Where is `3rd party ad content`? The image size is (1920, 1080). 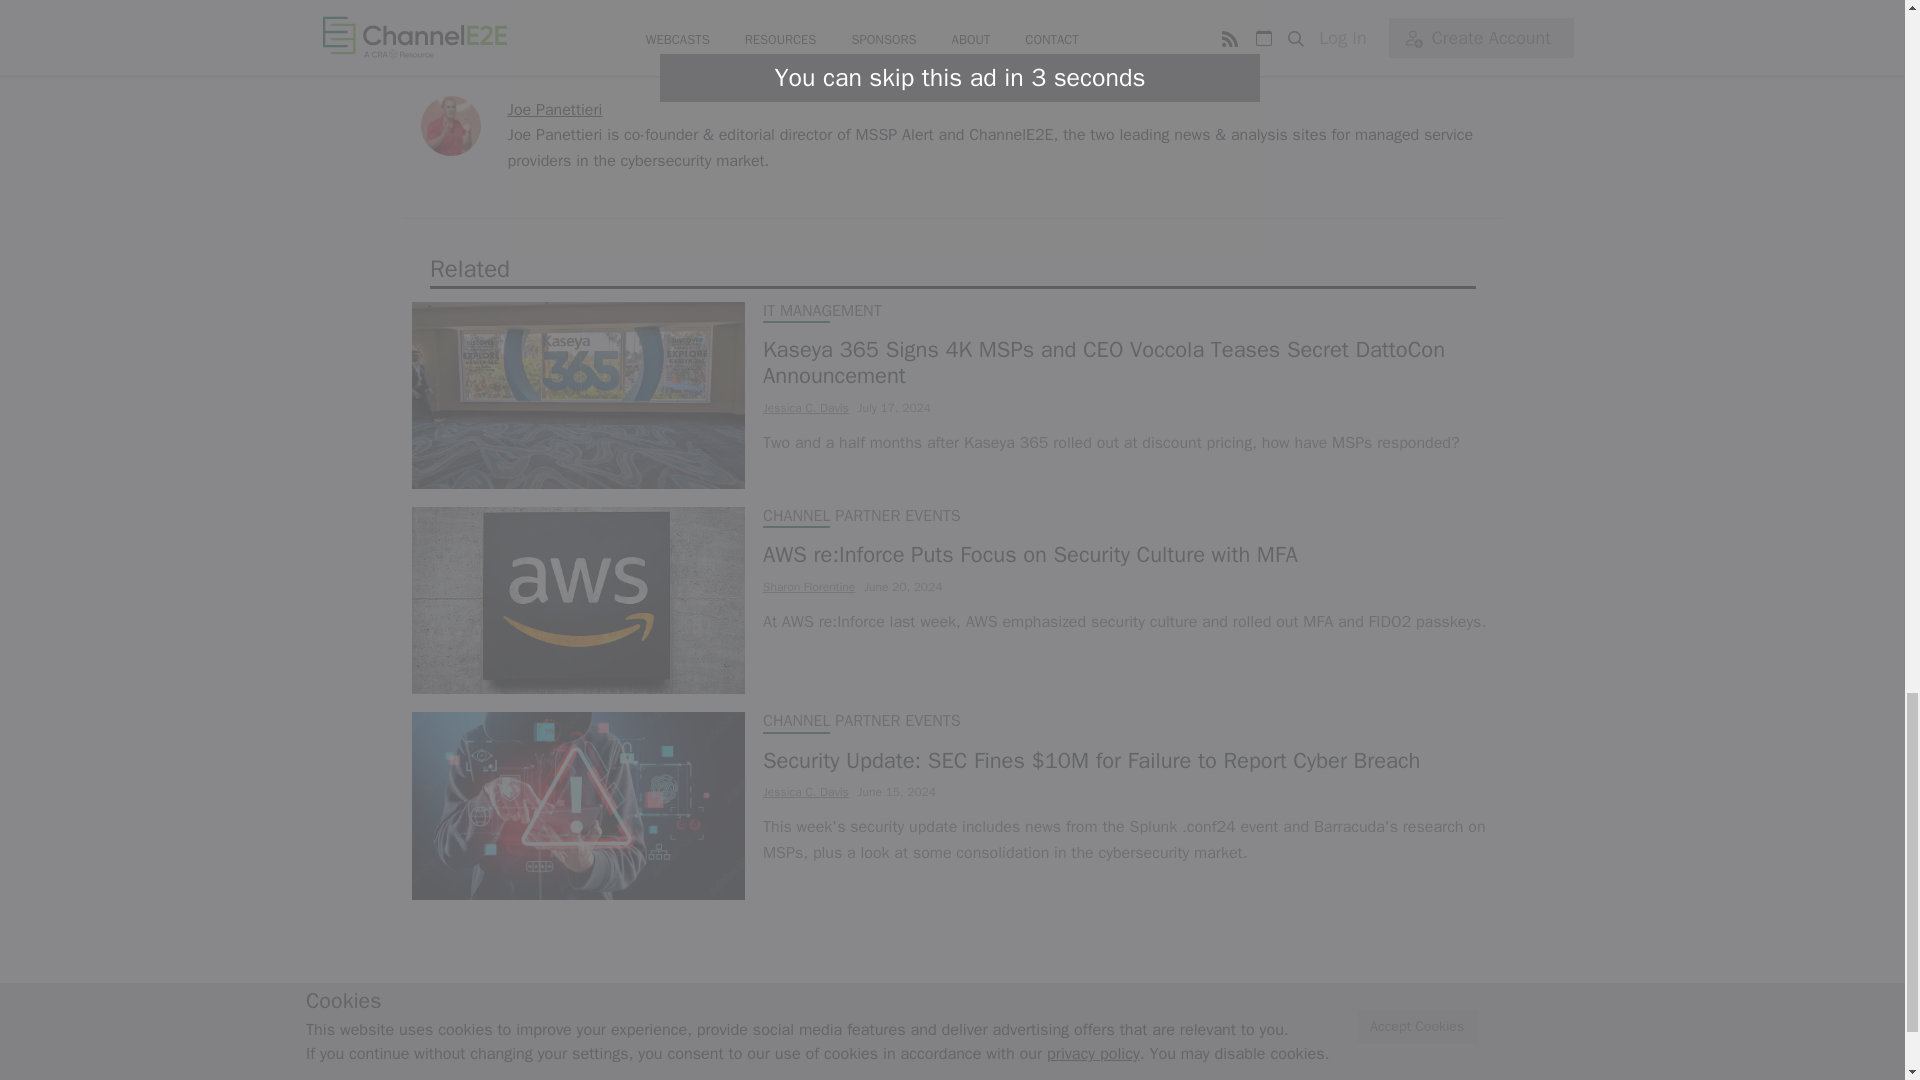 3rd party ad content is located at coordinates (951, 4).